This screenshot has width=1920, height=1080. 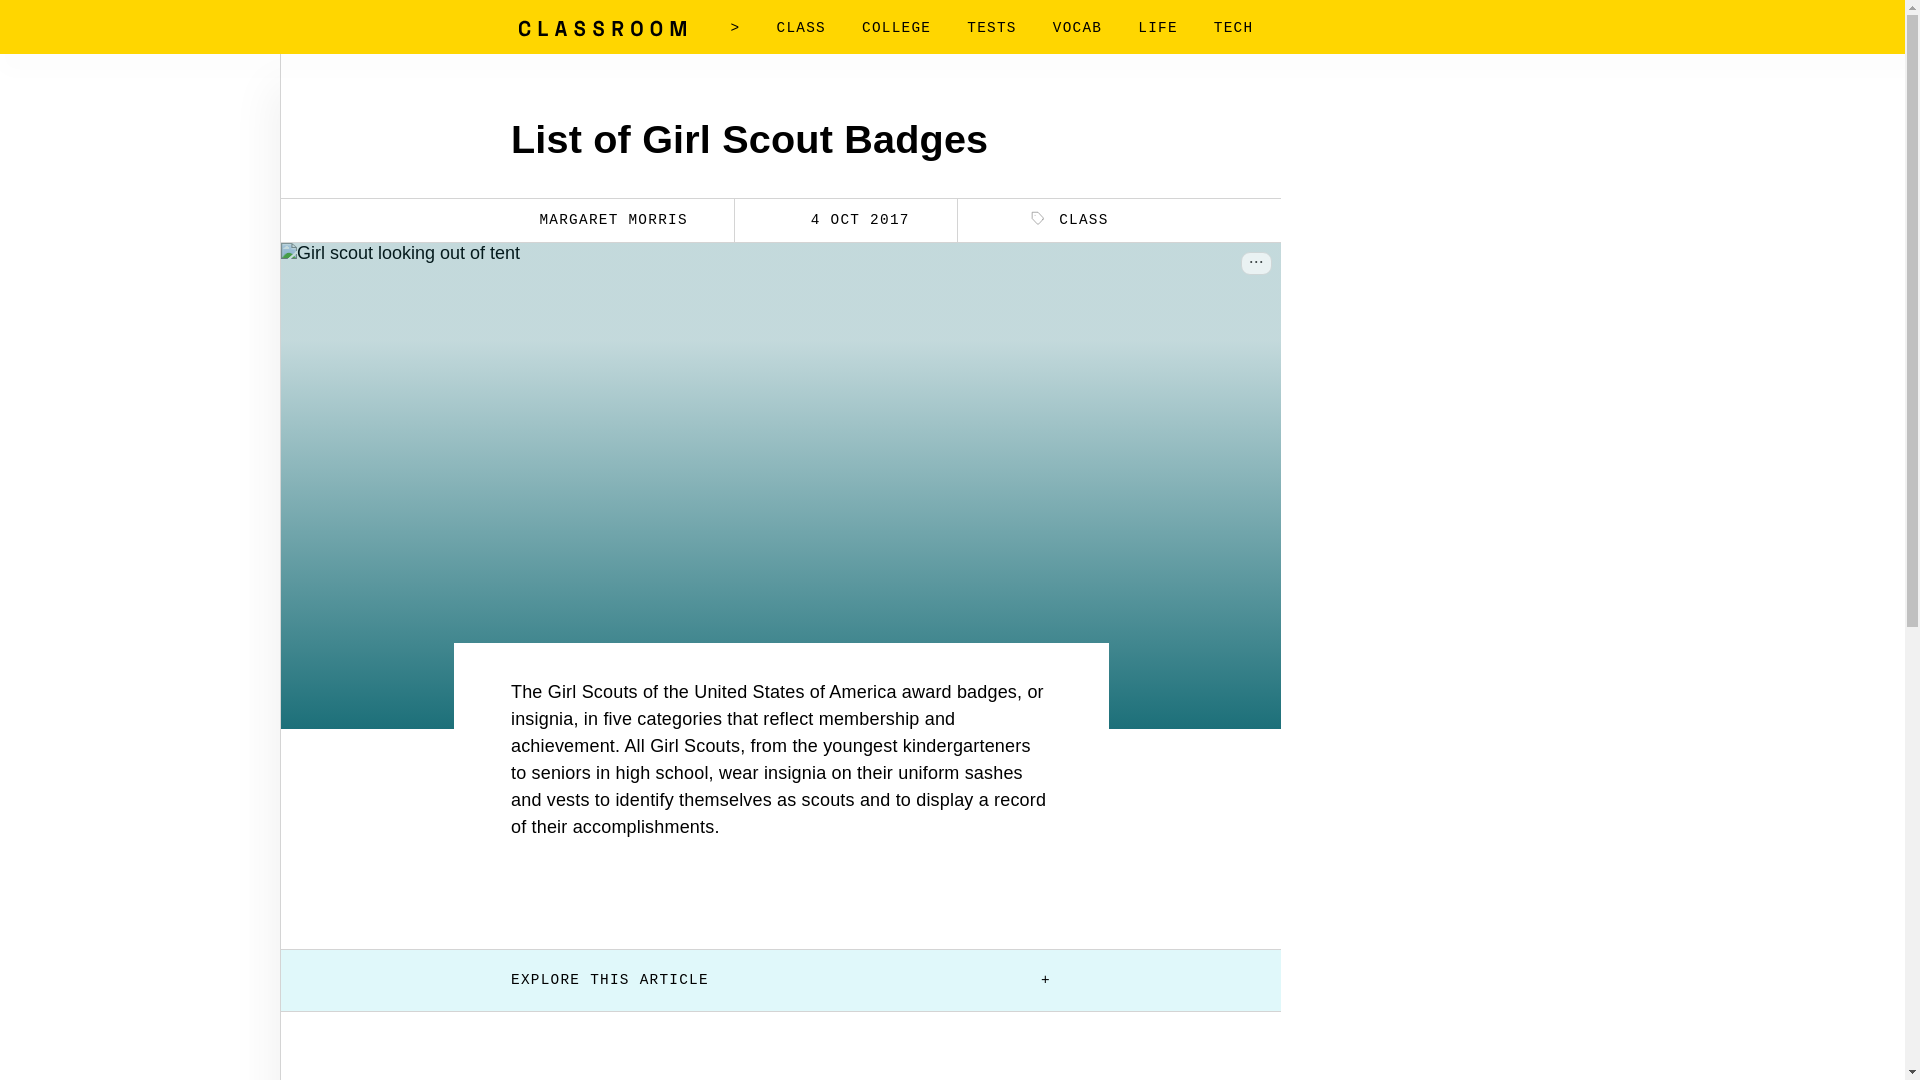 What do you see at coordinates (1077, 28) in the screenshot?
I see `VOCAB` at bounding box center [1077, 28].